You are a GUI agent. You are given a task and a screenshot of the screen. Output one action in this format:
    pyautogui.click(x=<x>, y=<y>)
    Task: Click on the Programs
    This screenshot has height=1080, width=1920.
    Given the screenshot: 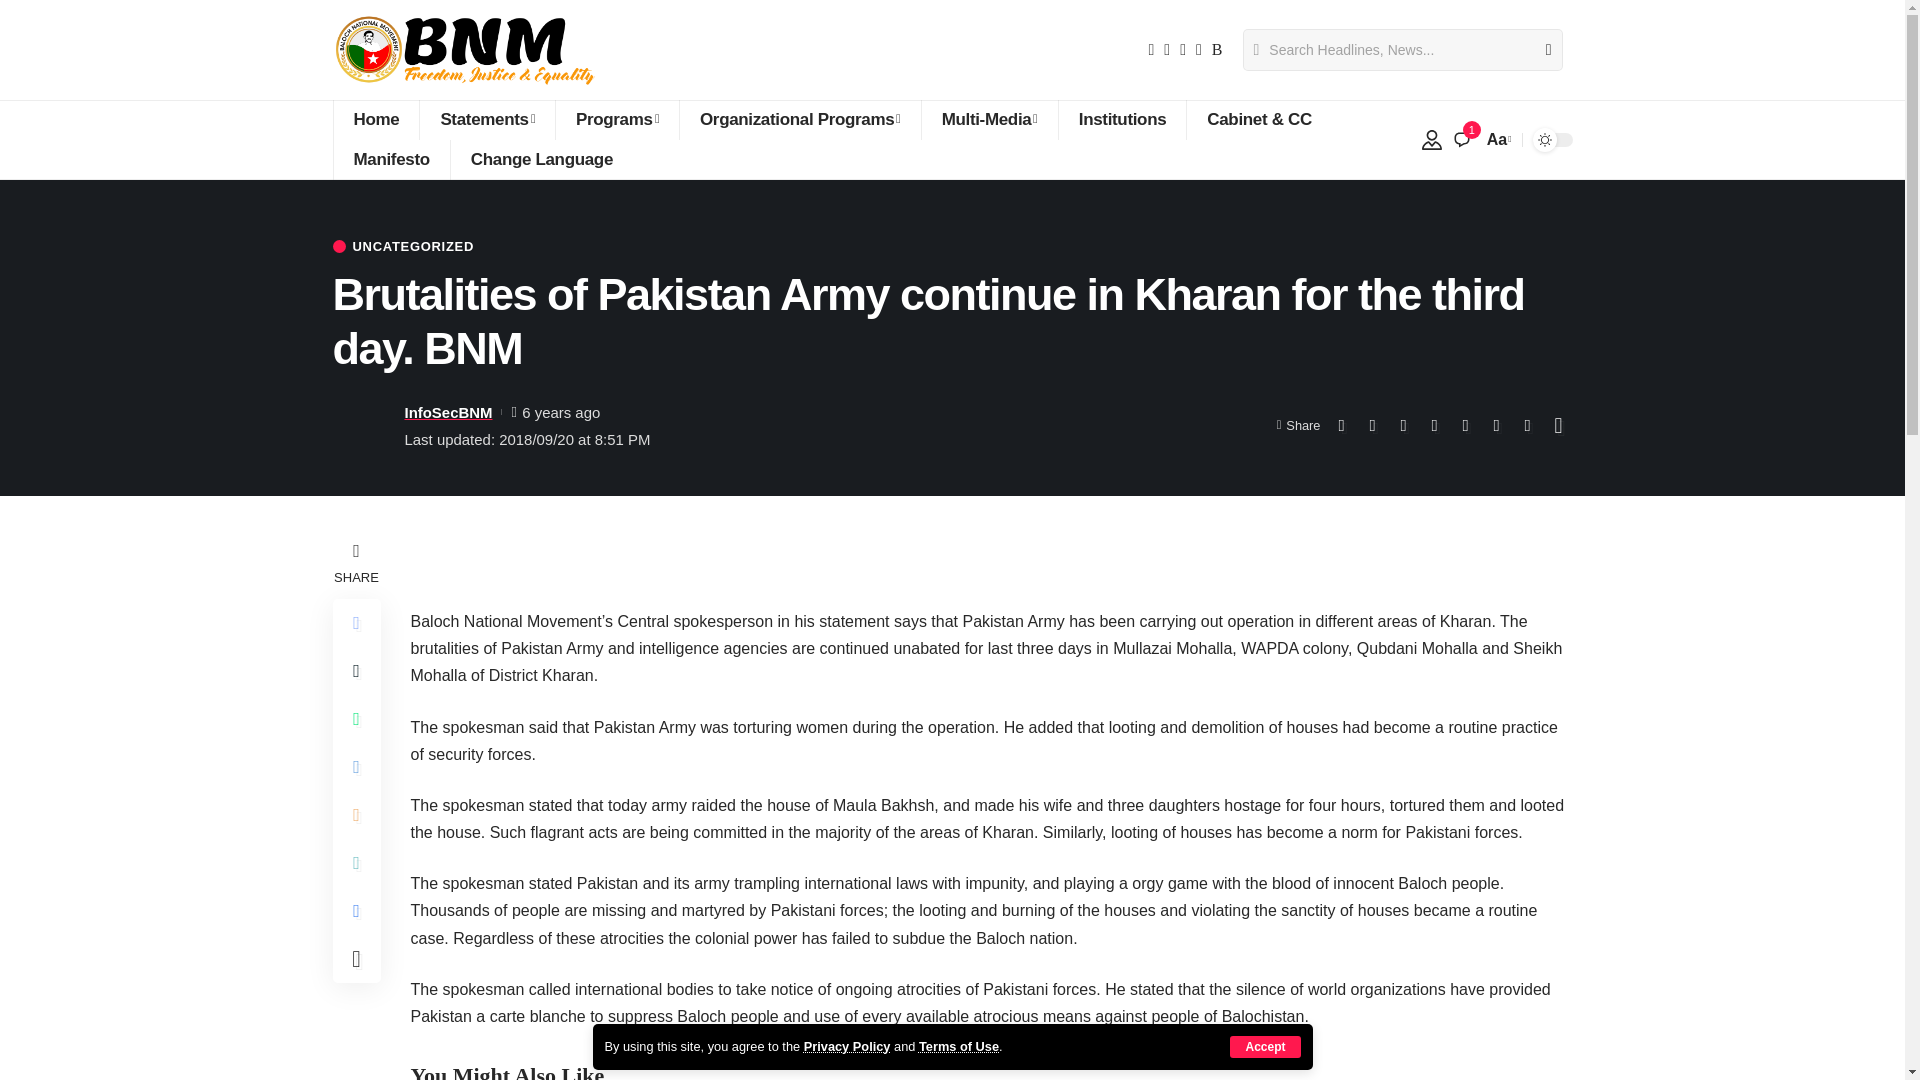 What is the action you would take?
    pyautogui.click(x=616, y=120)
    